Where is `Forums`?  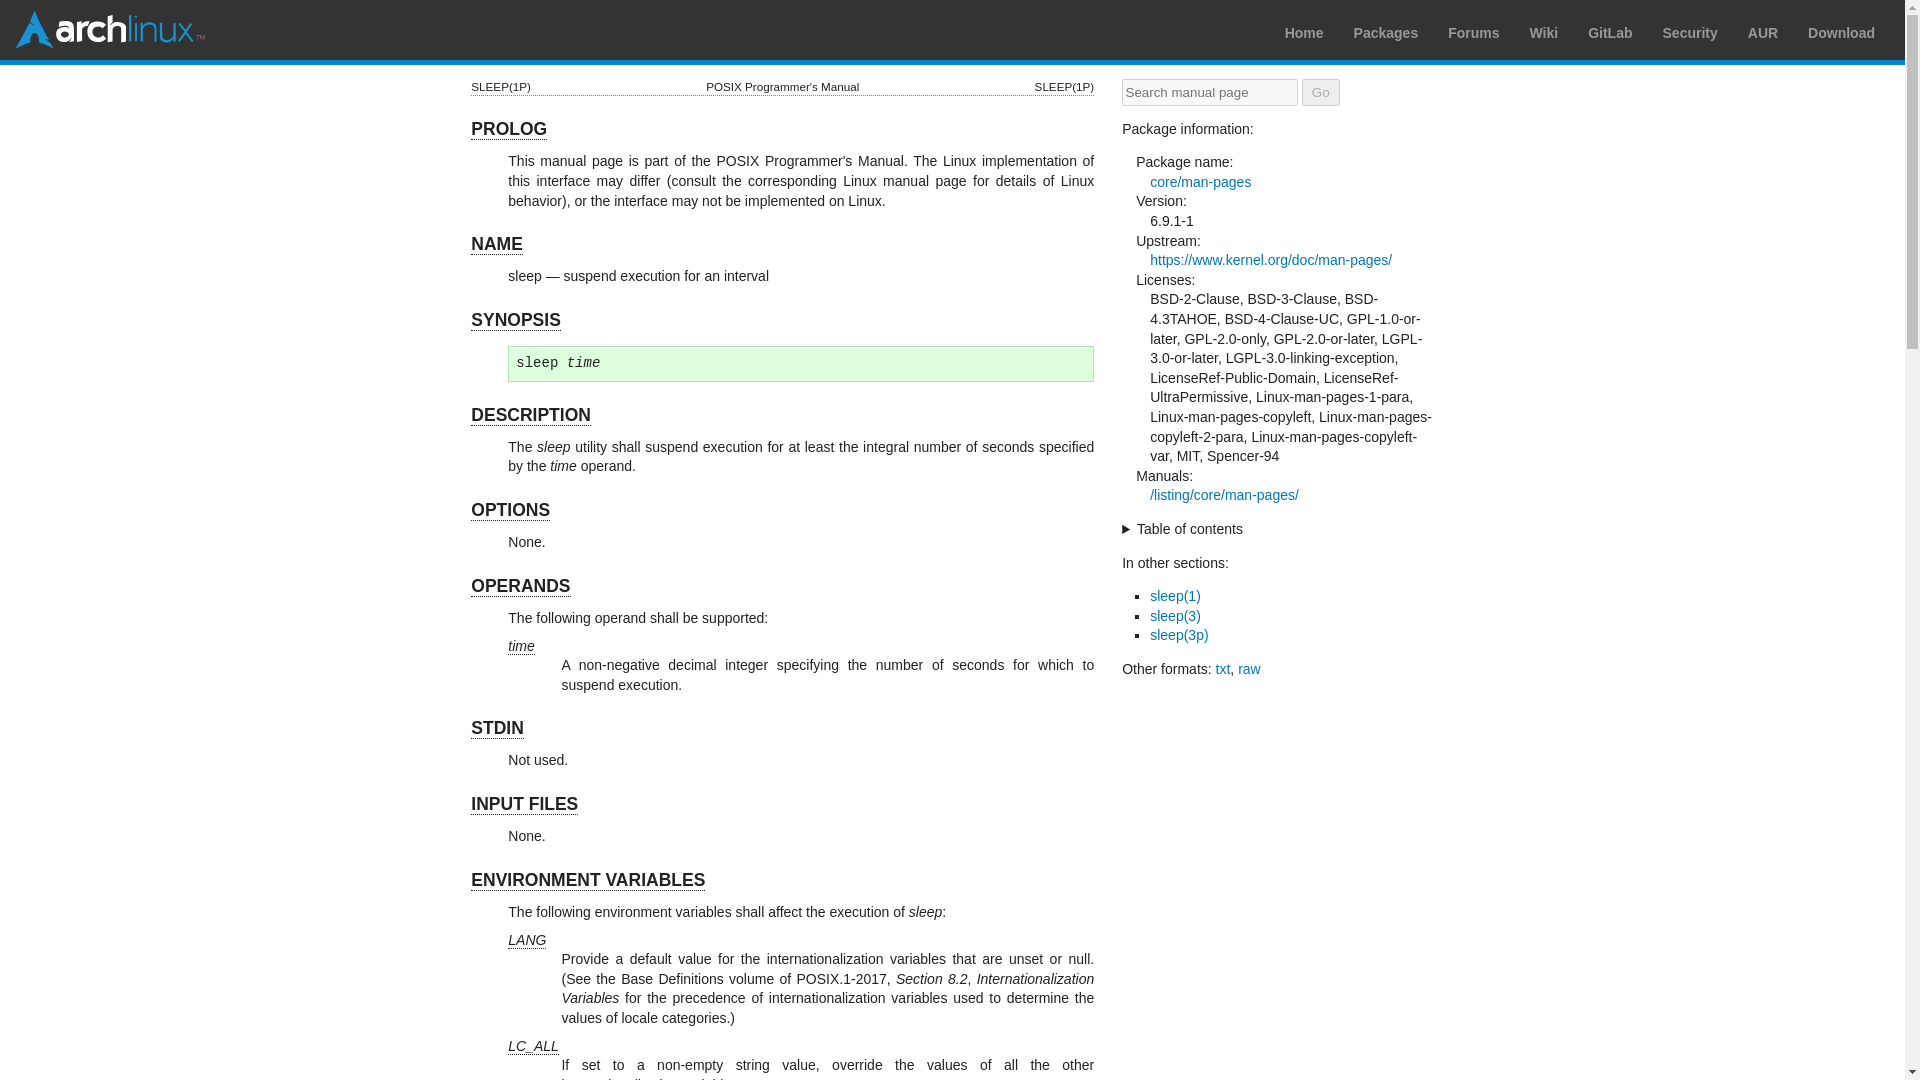
Forums is located at coordinates (1473, 32).